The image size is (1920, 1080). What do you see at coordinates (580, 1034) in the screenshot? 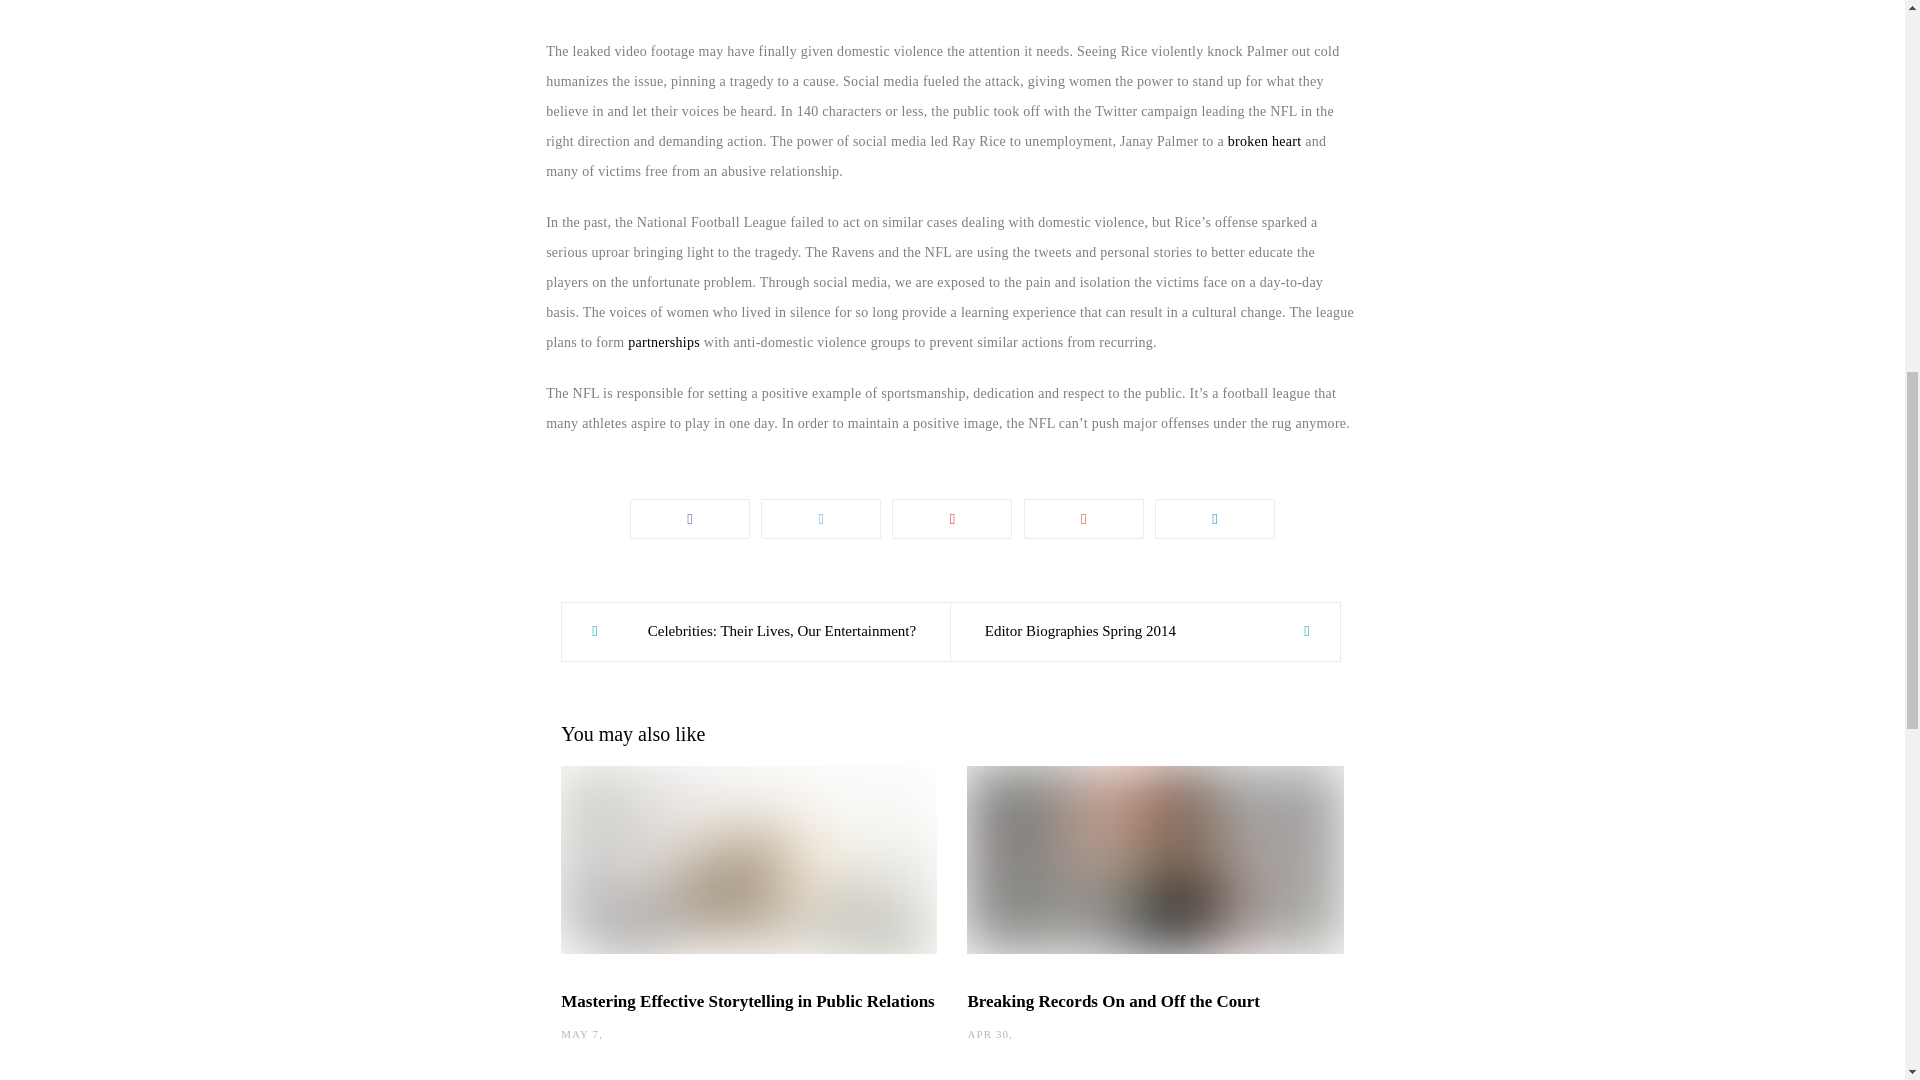
I see `Tuesday, May 7, 2024, 2:05 pm` at bounding box center [580, 1034].